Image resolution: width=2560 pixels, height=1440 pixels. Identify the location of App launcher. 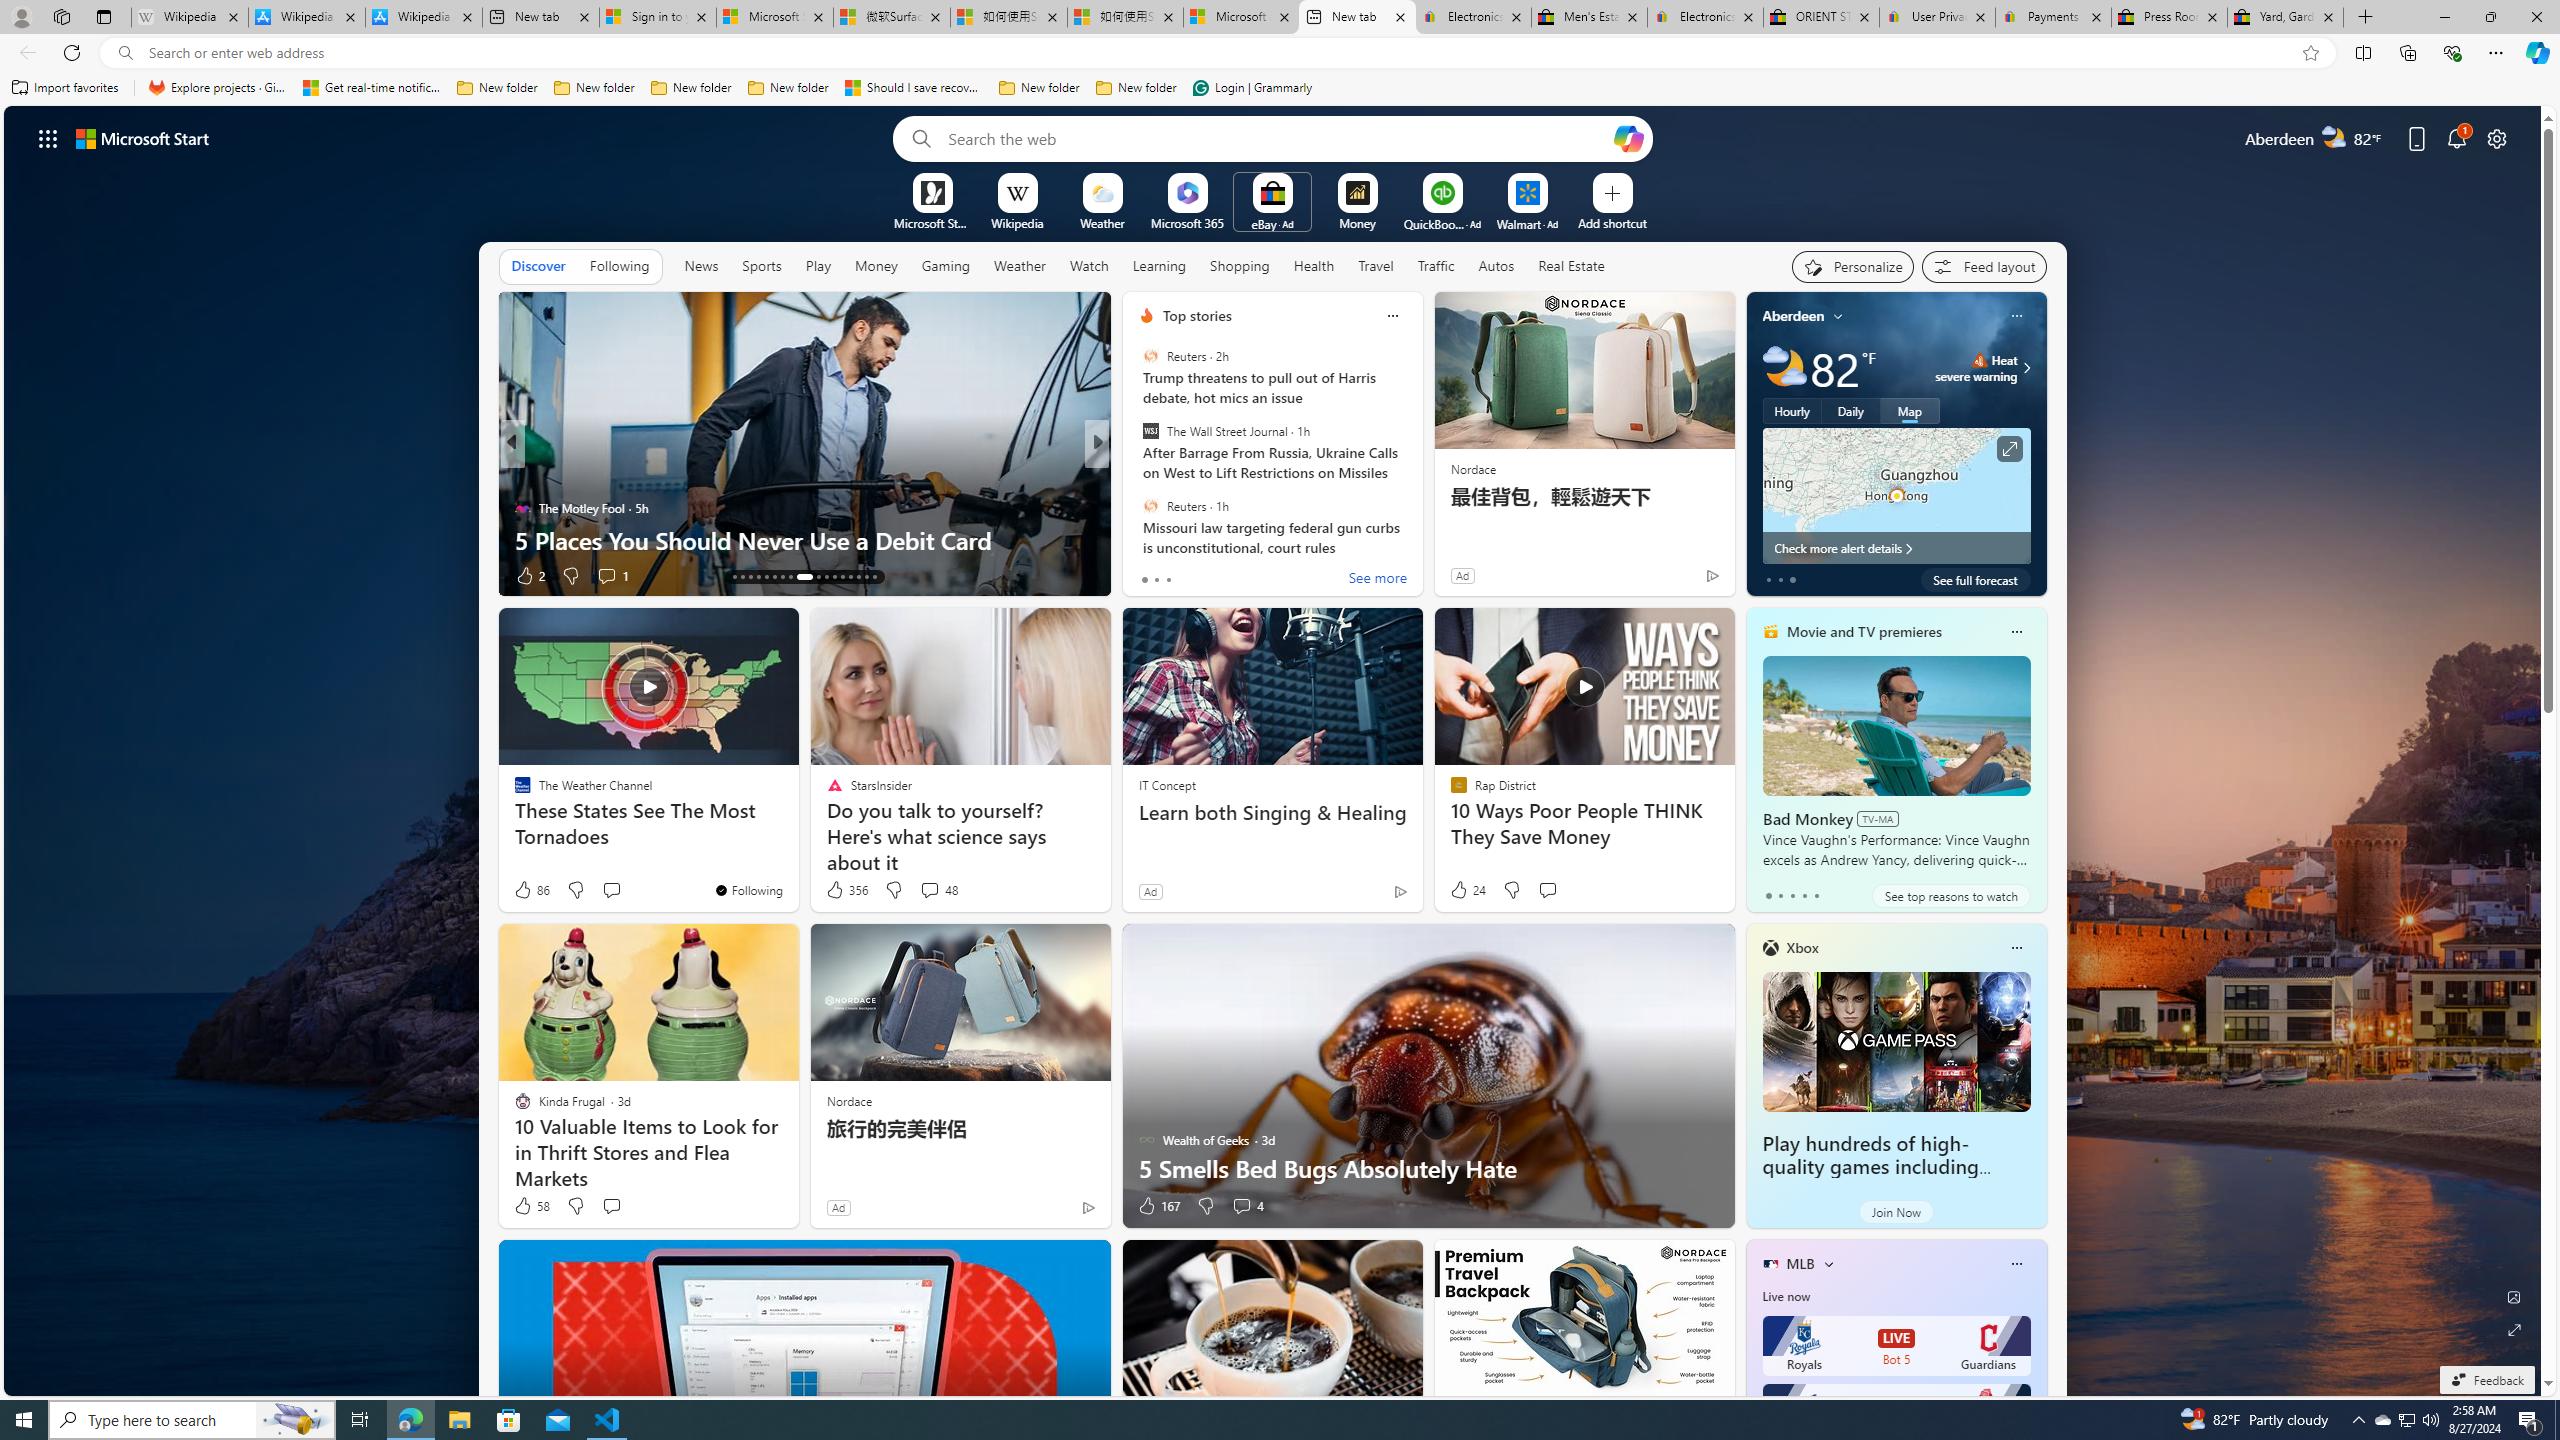
(48, 138).